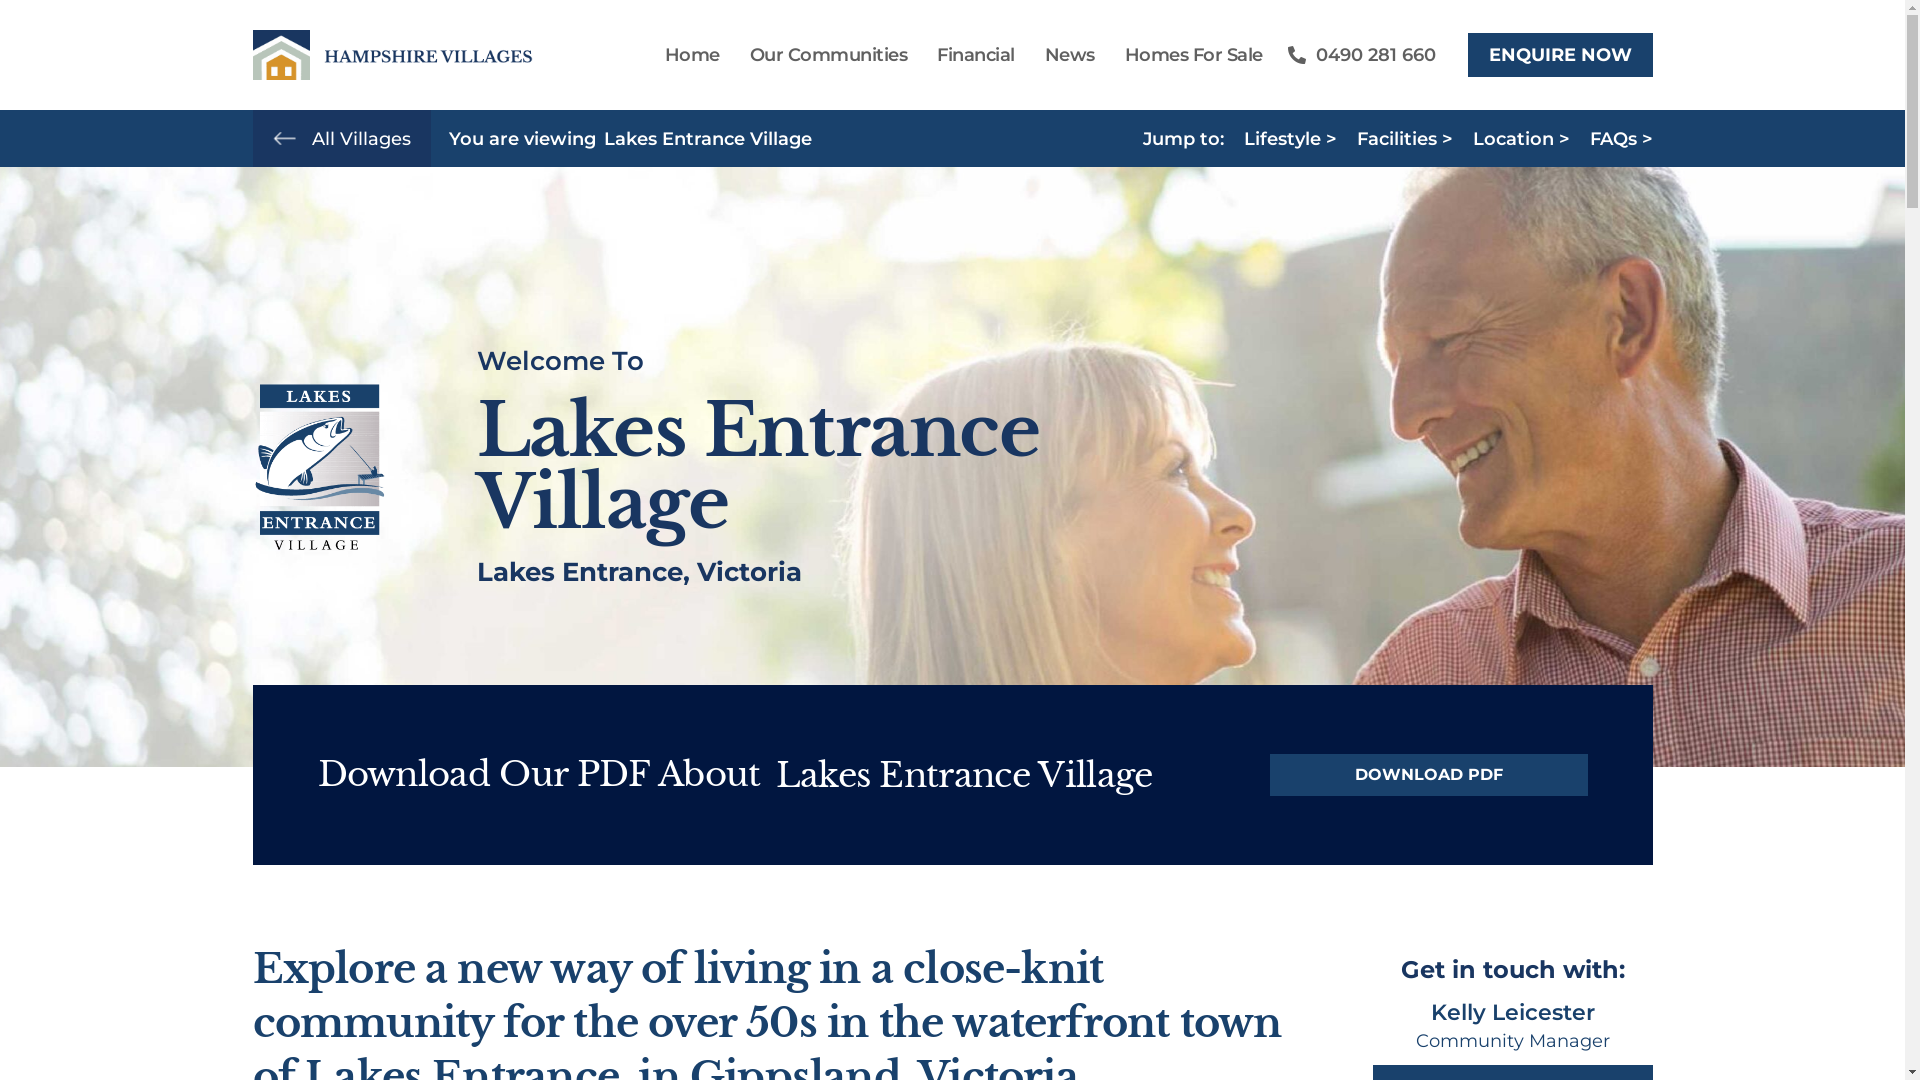  Describe the element at coordinates (1194, 54) in the screenshot. I see `Homes For Sale` at that location.